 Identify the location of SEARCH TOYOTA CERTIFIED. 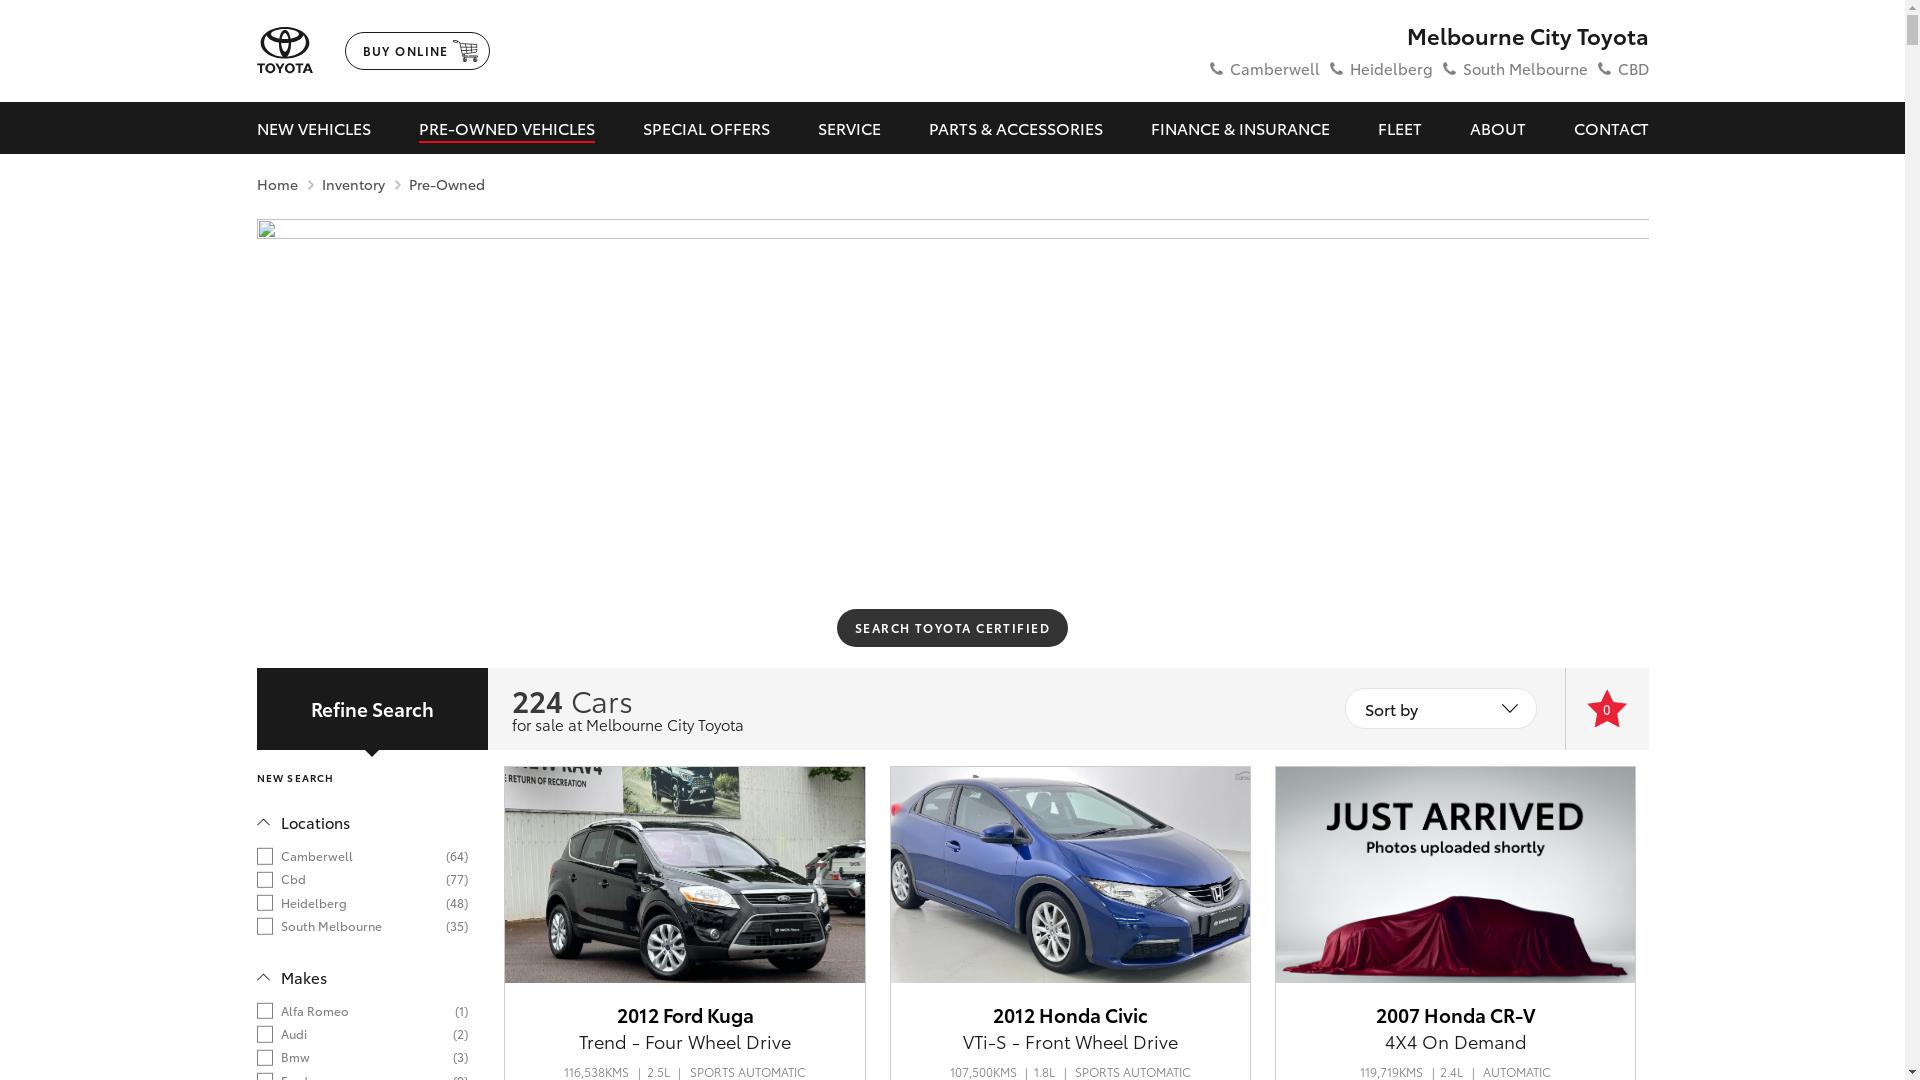
(952, 628).